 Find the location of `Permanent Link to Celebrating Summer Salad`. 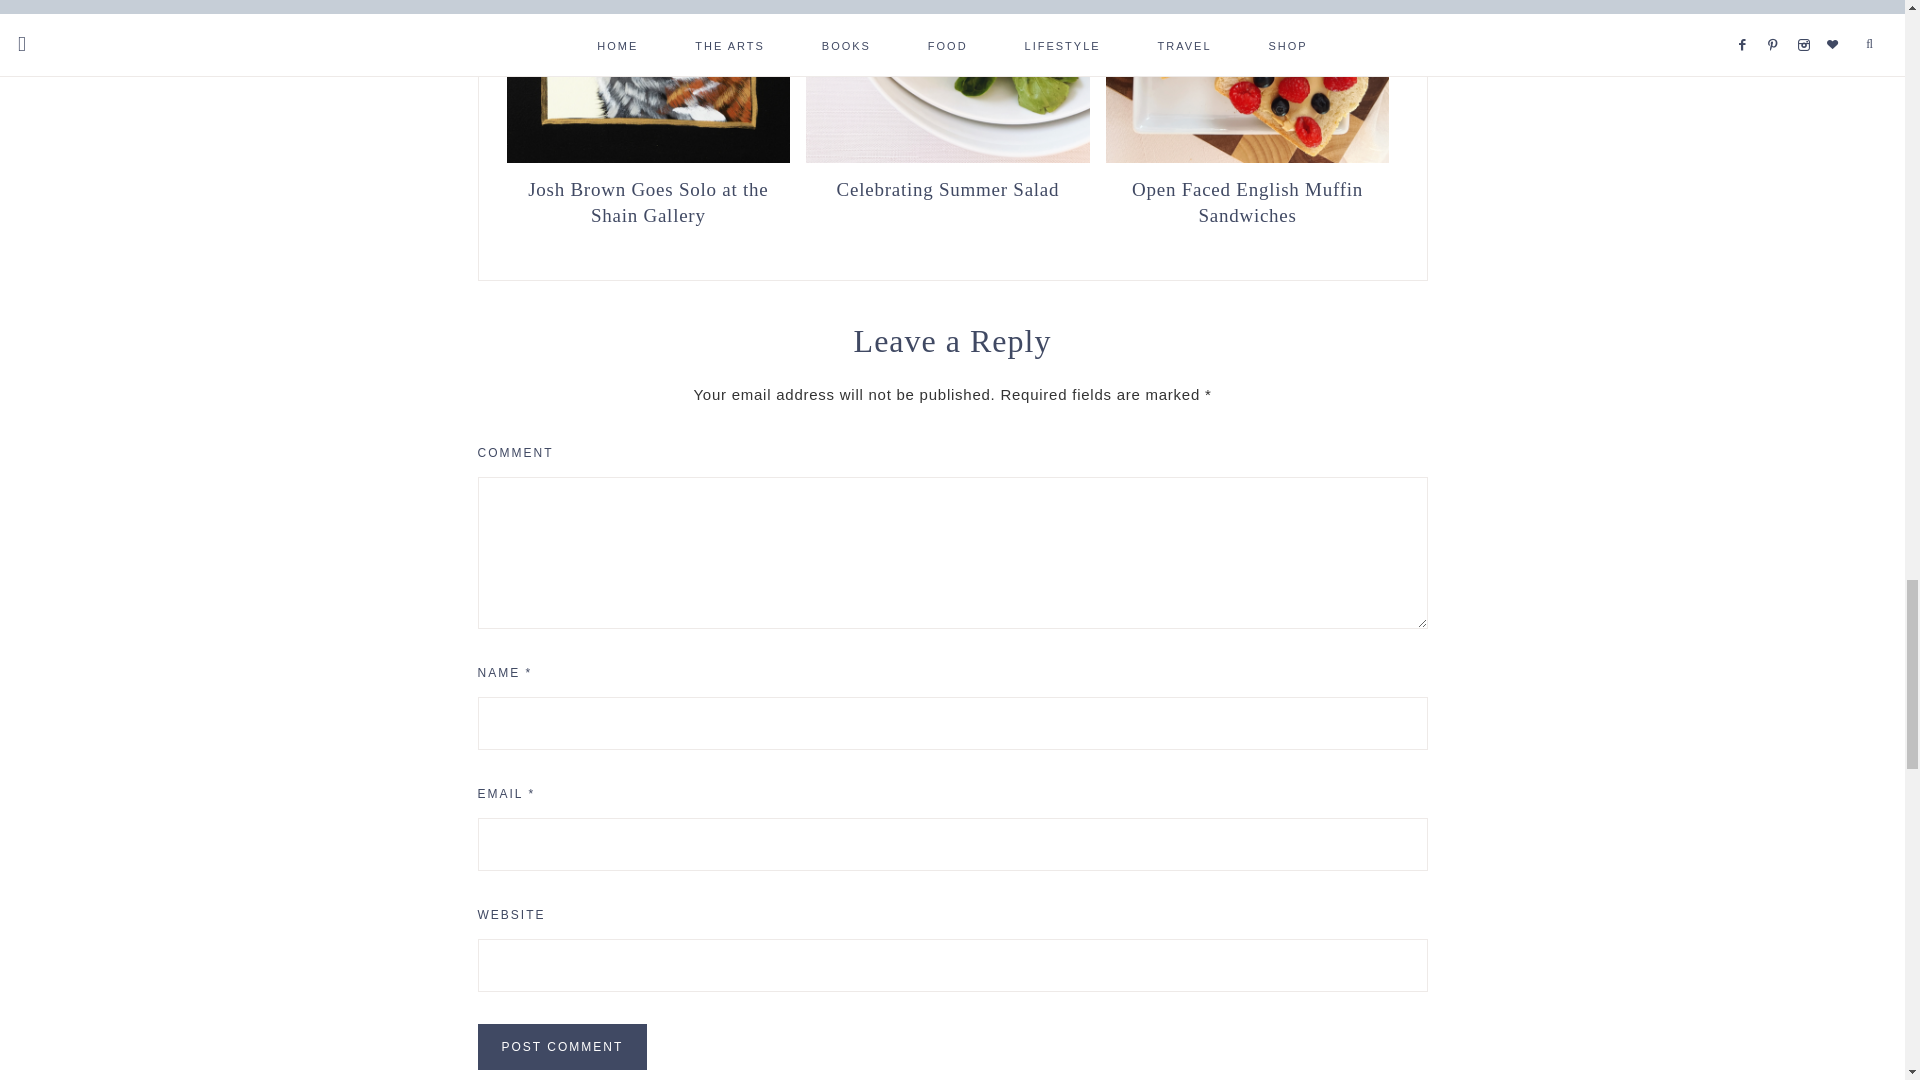

Permanent Link to Celebrating Summer Salad is located at coordinates (948, 188).